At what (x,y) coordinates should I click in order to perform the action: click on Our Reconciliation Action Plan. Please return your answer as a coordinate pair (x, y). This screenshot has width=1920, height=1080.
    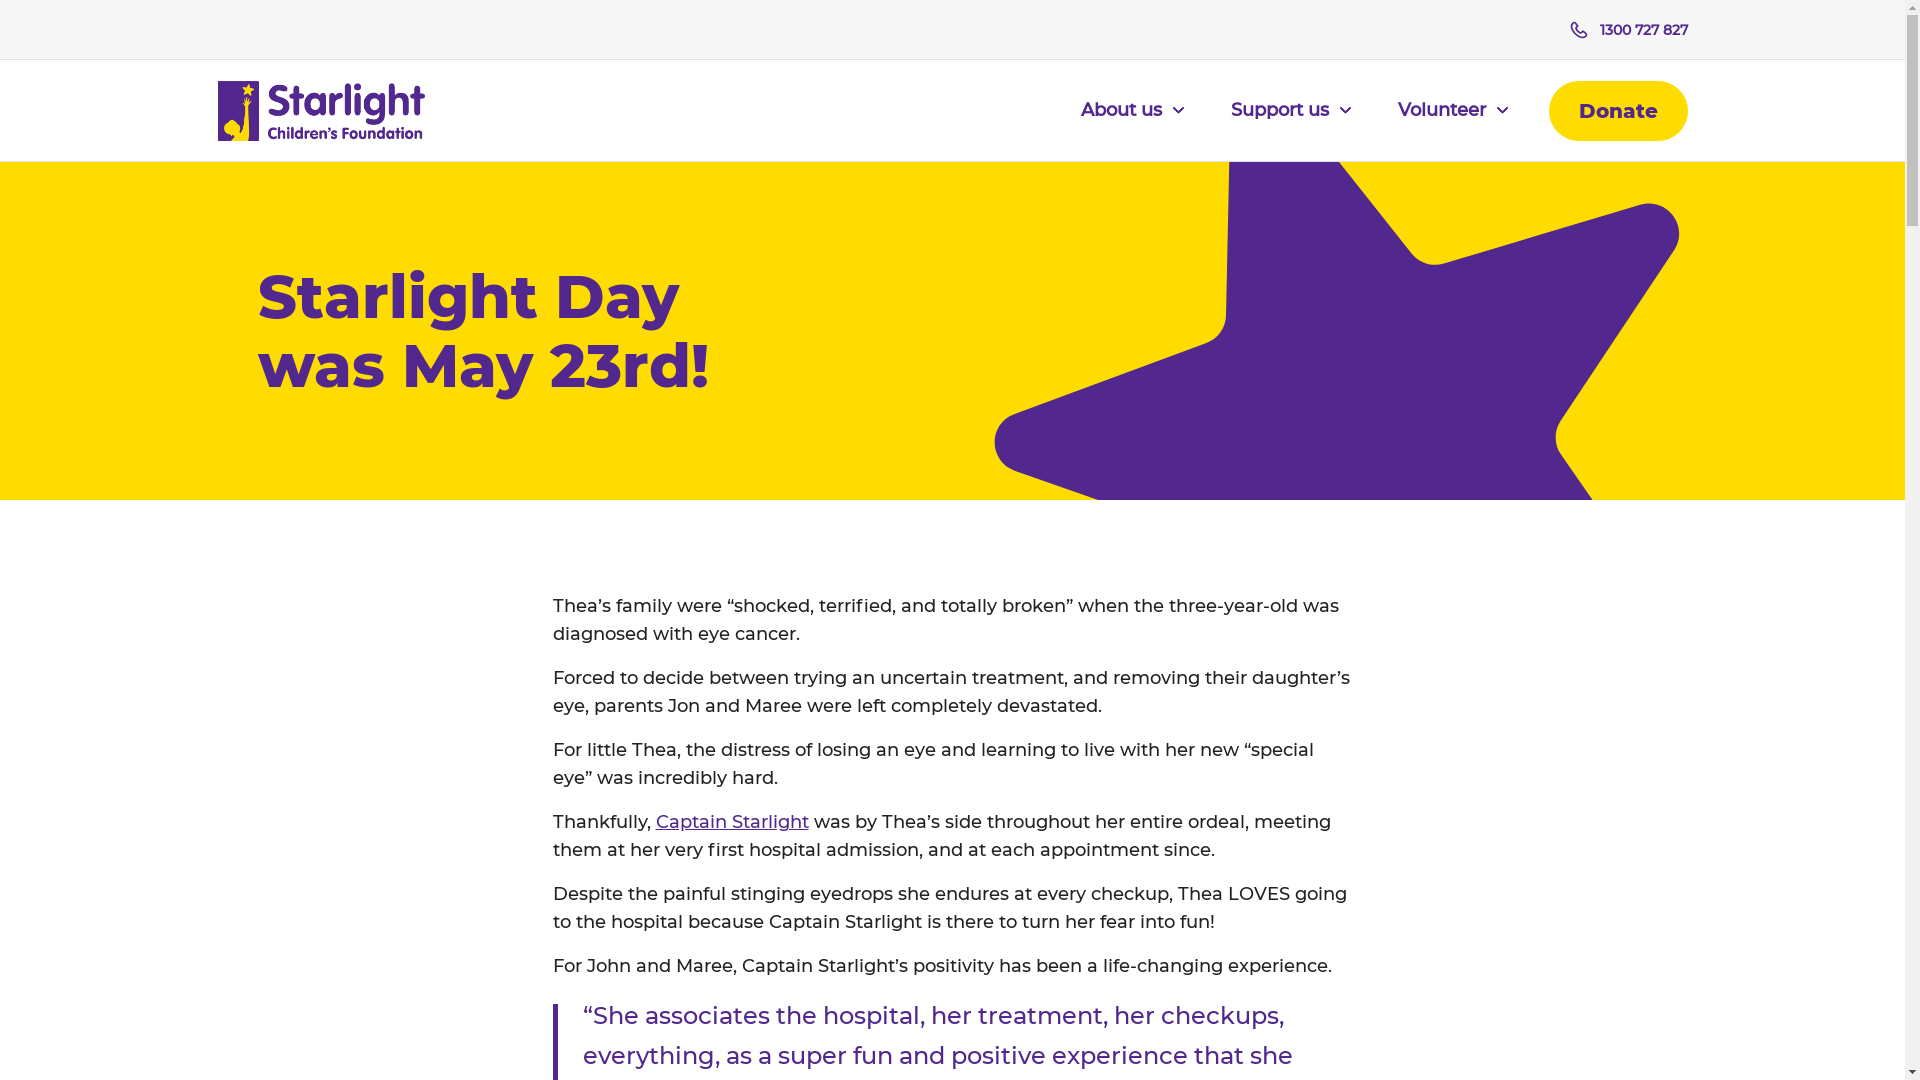
    Looking at the image, I should click on (463, 402).